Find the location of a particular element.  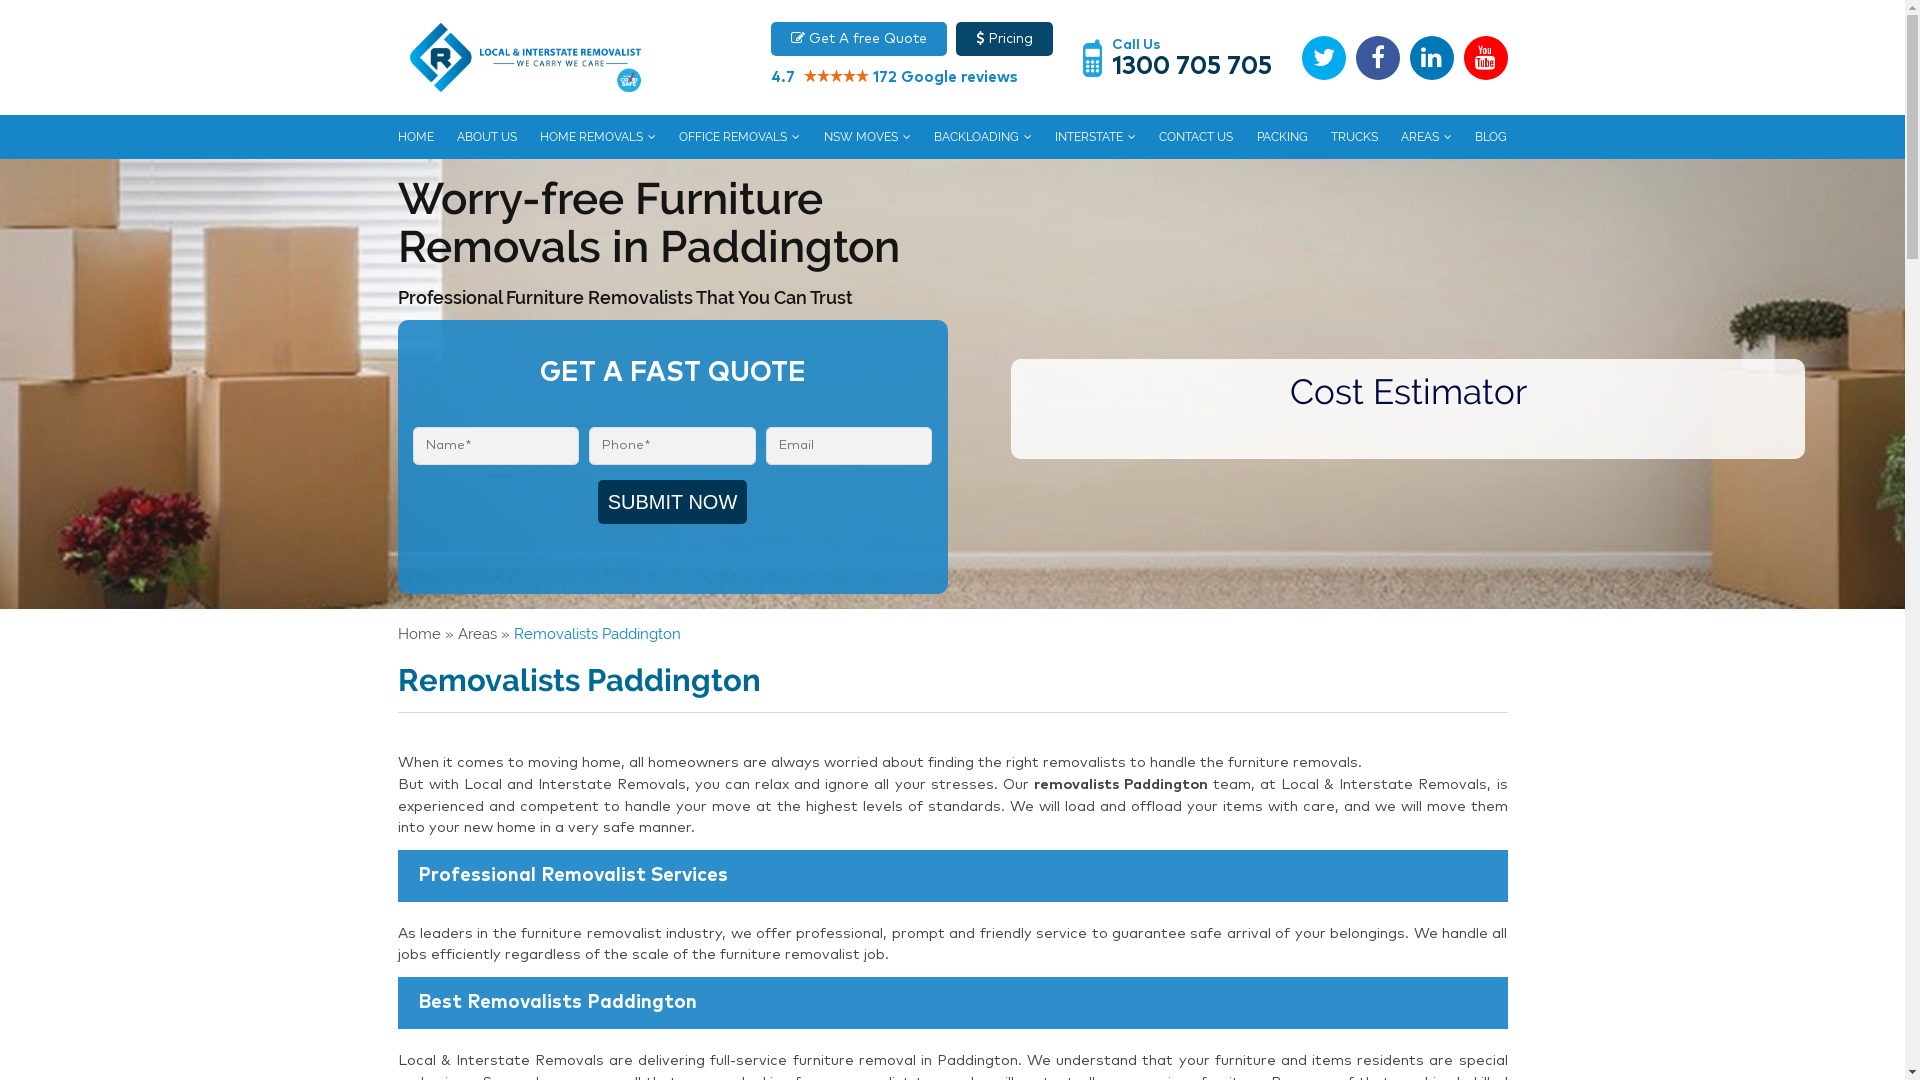

1300 705 705 is located at coordinates (1192, 66).